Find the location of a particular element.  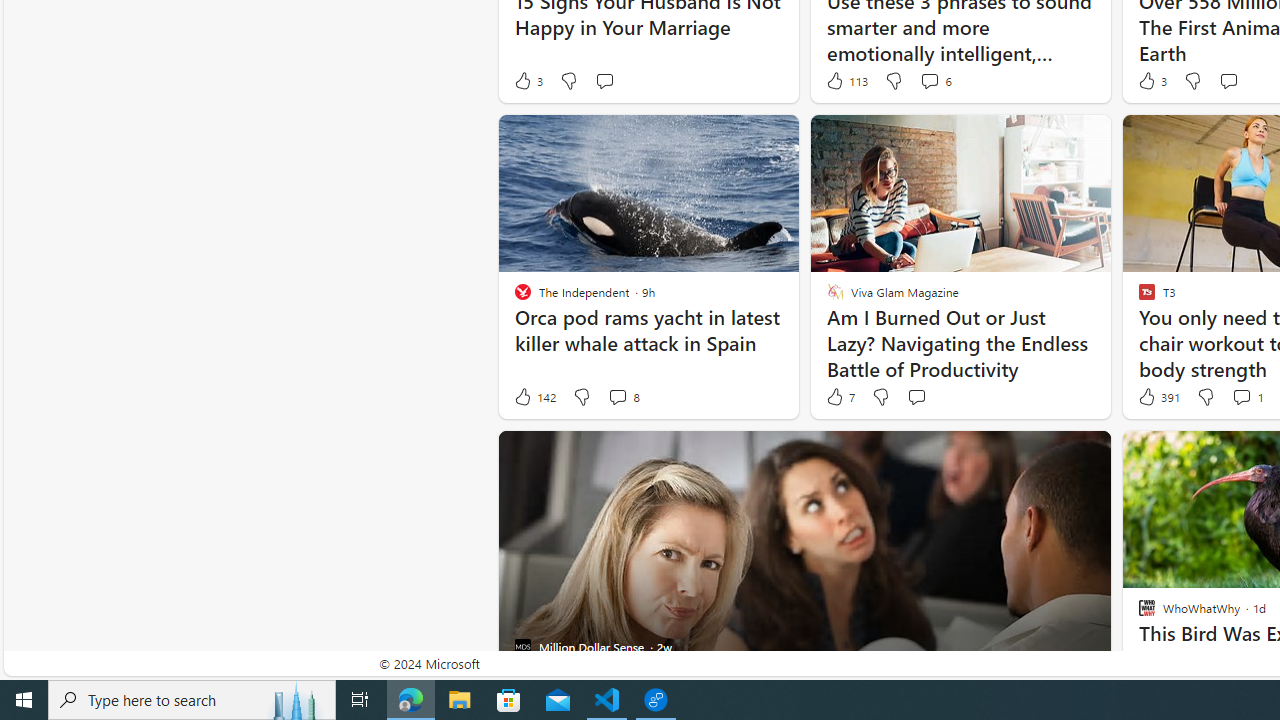

View comments 8 Comment is located at coordinates (623, 397).